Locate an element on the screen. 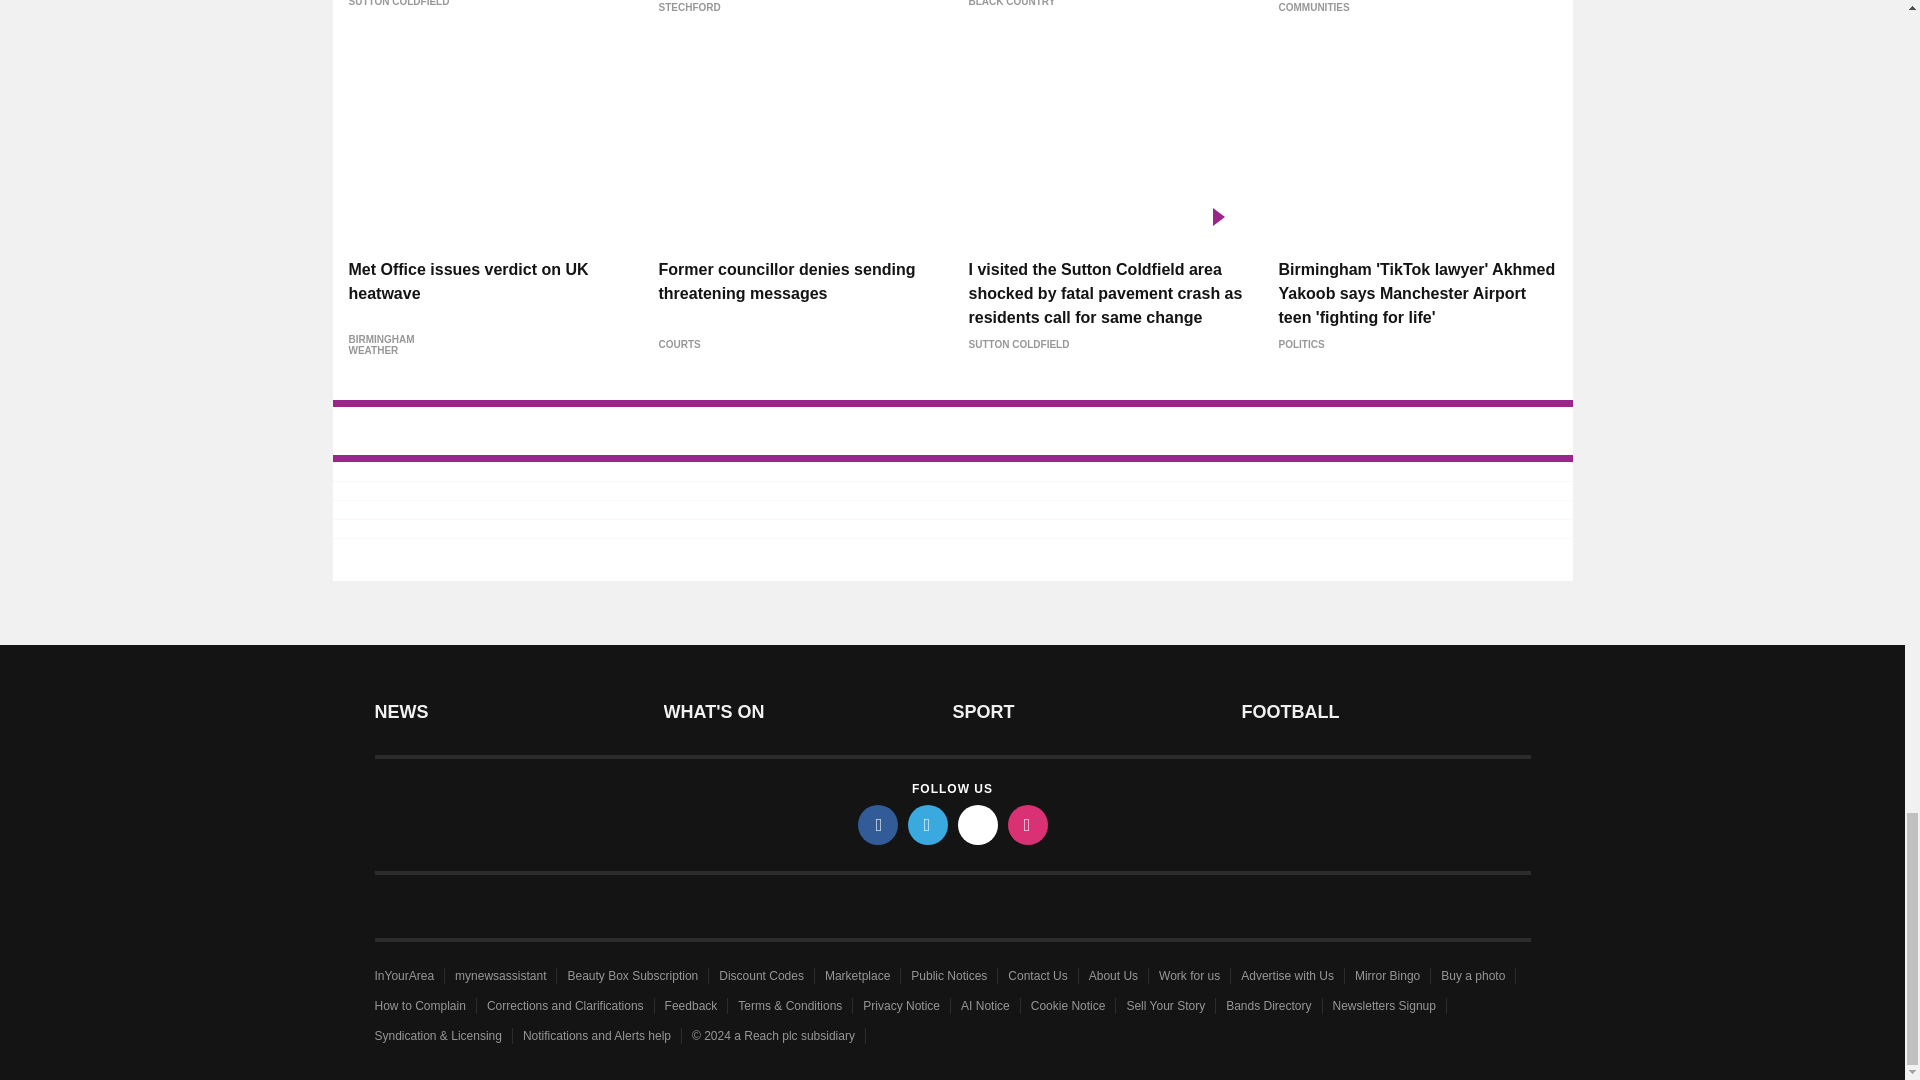 This screenshot has width=1920, height=1080. instagram is located at coordinates (1028, 824).